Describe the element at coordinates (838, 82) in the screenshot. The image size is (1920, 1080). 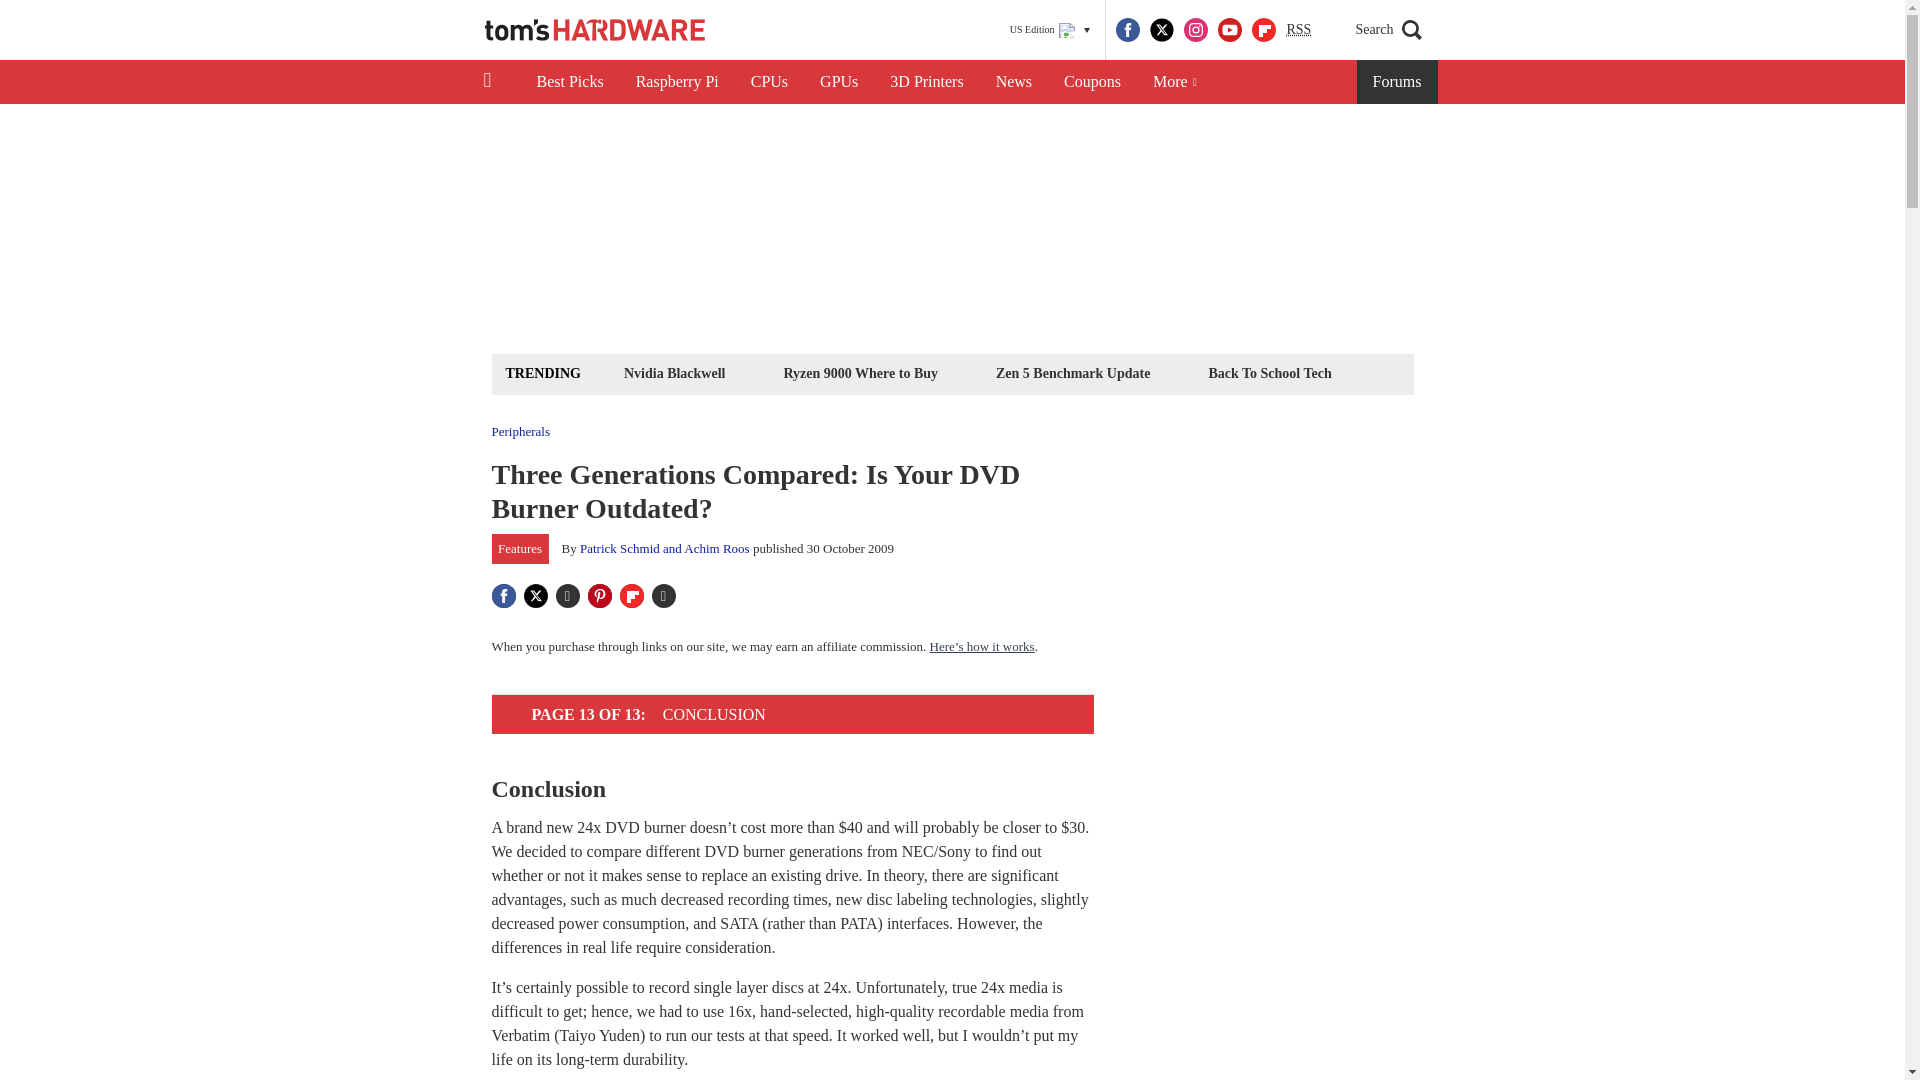
I see `GPUs` at that location.